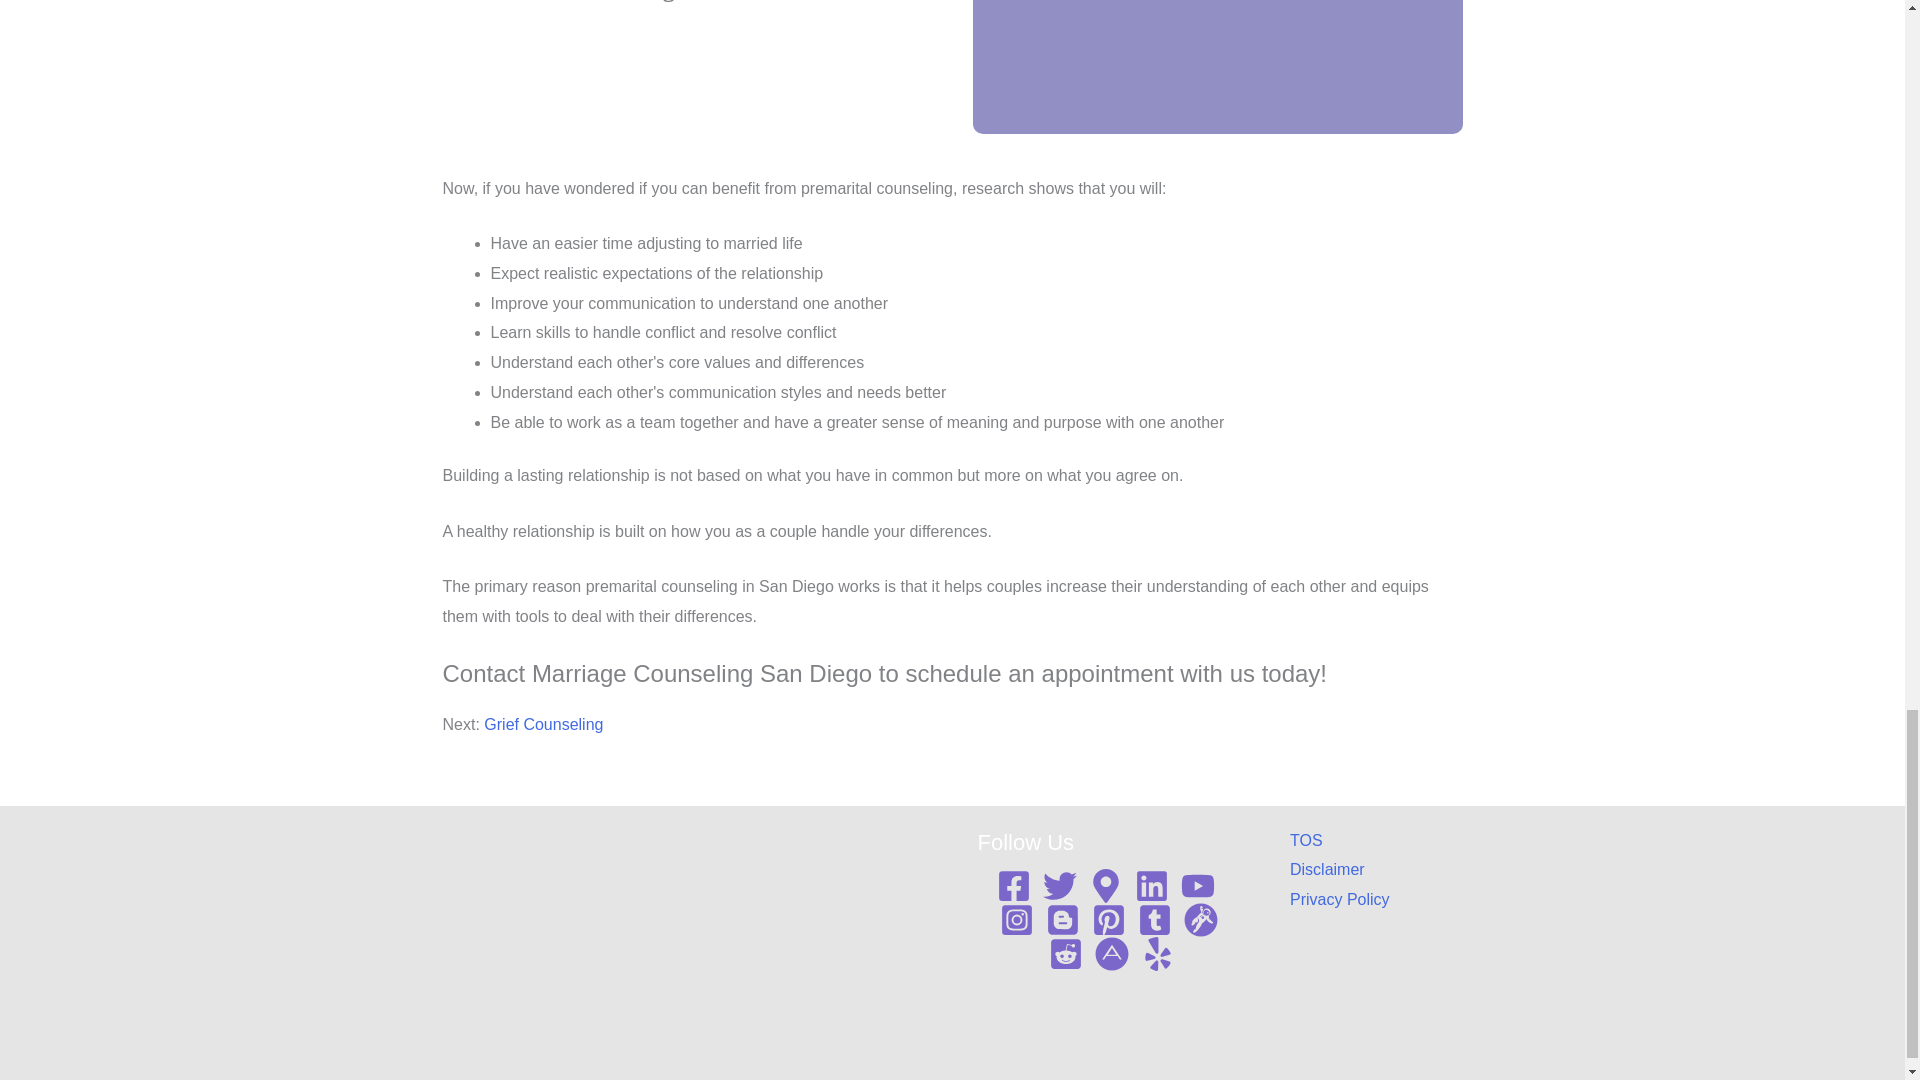 The image size is (1920, 1080). What do you see at coordinates (1216, 66) in the screenshot?
I see `Premarital Counseling Benefits San Diego CA 92104` at bounding box center [1216, 66].